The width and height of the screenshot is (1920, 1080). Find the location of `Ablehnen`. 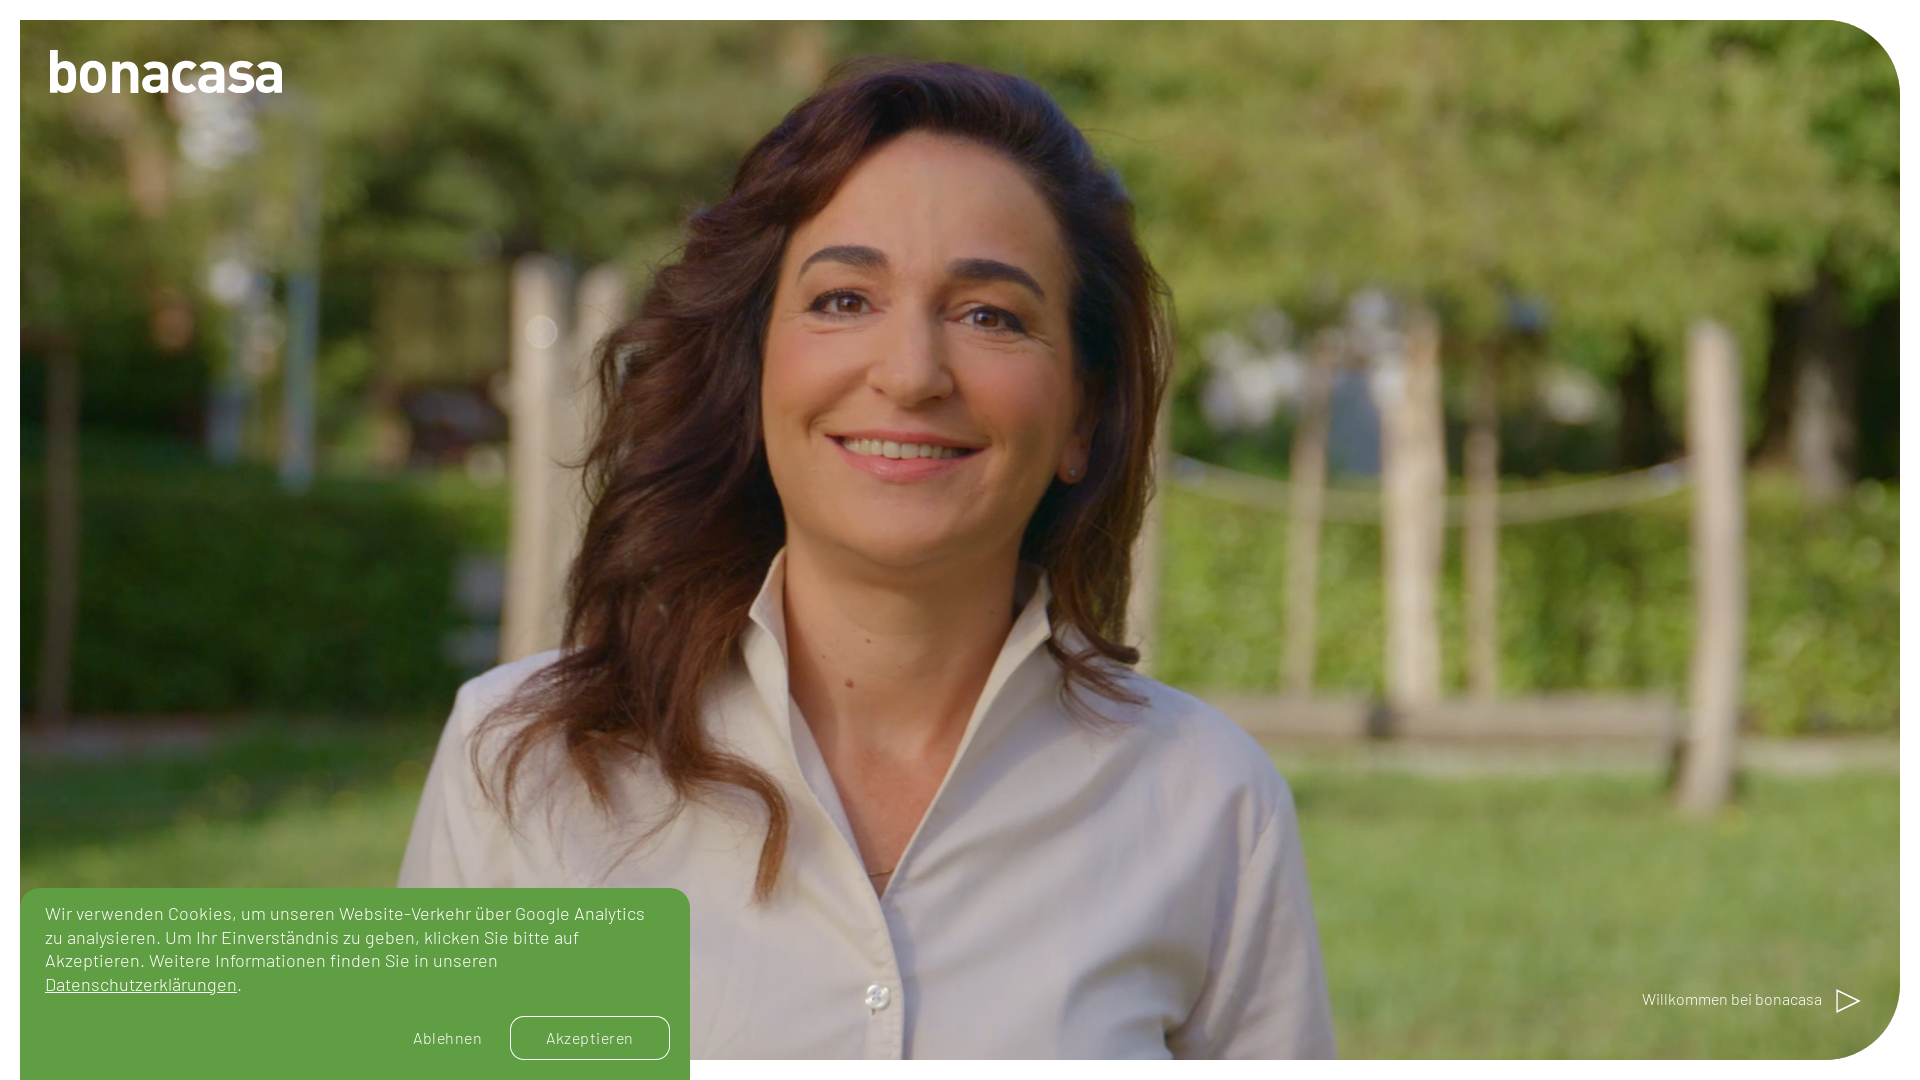

Ablehnen is located at coordinates (448, 1038).